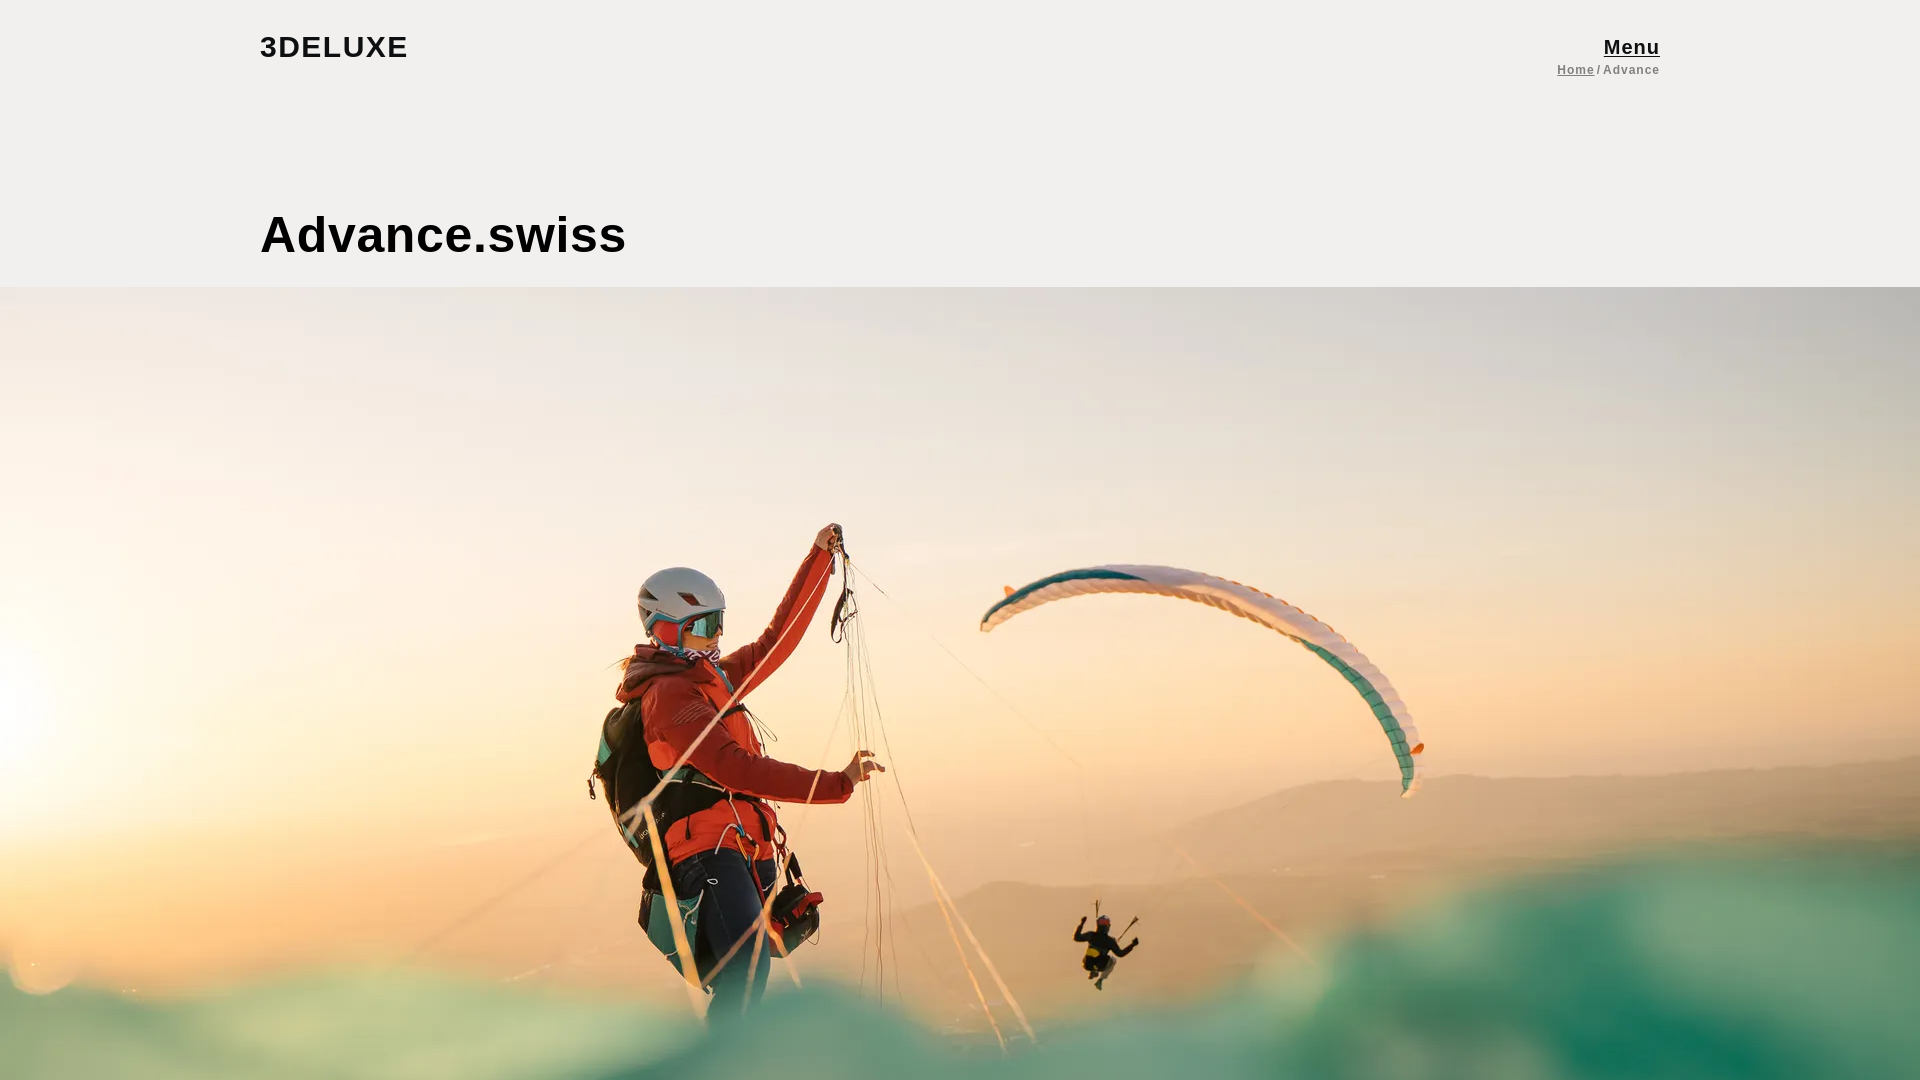  I want to click on Home, so click(1575, 69).